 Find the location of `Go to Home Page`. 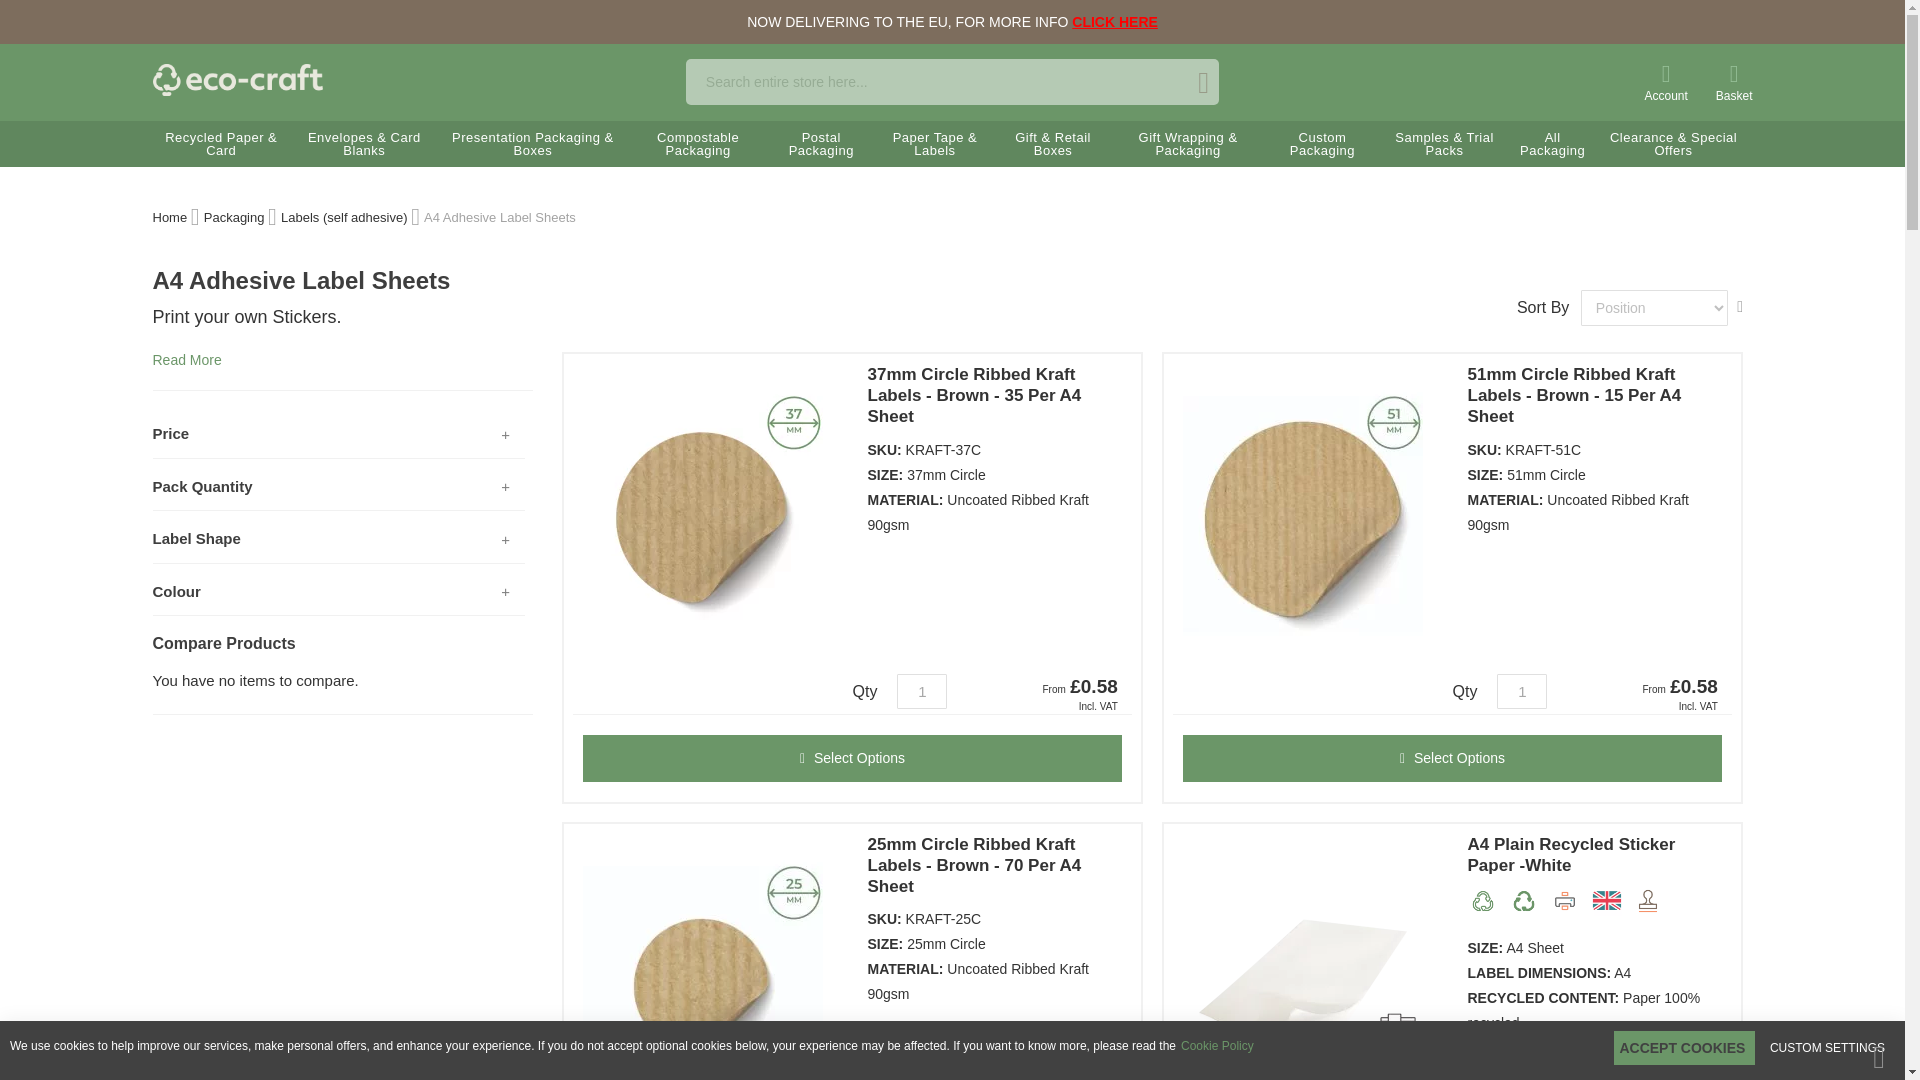

Go to Home Page is located at coordinates (168, 216).